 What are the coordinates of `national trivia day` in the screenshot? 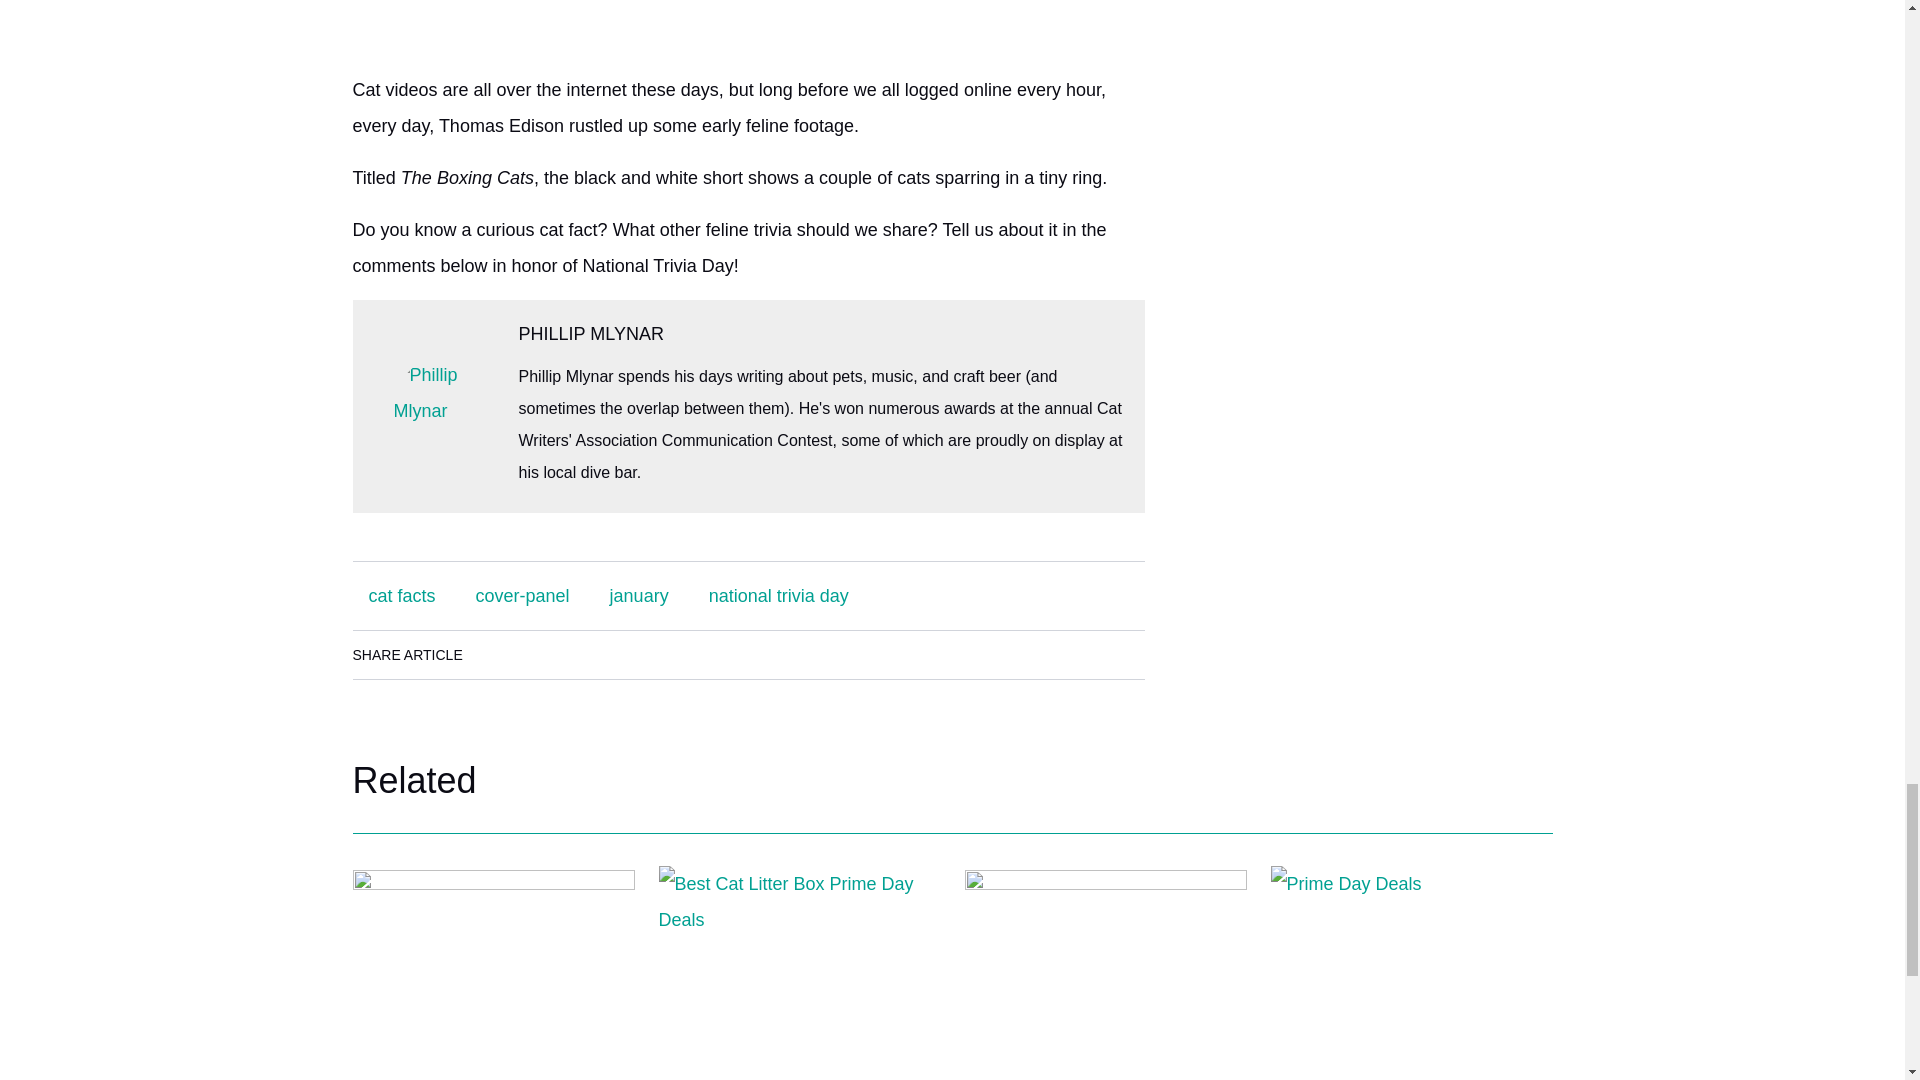 It's located at (779, 596).